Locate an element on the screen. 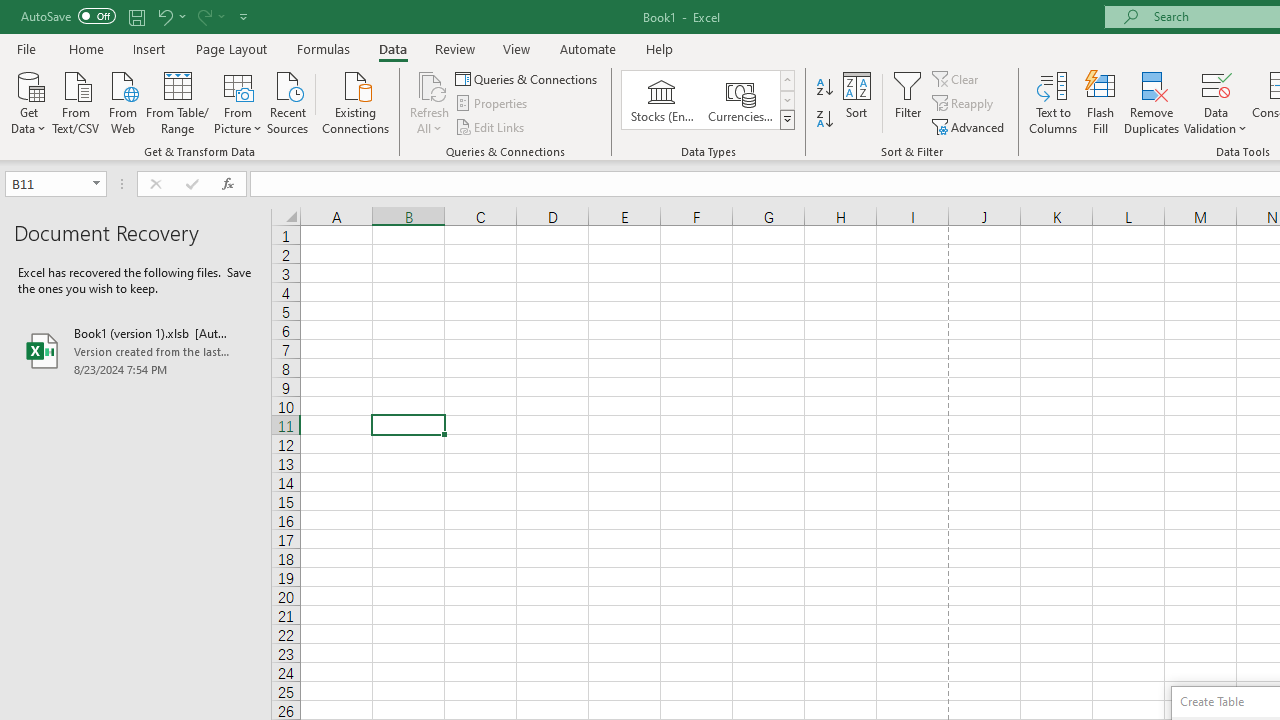  Edit Links is located at coordinates (491, 126).